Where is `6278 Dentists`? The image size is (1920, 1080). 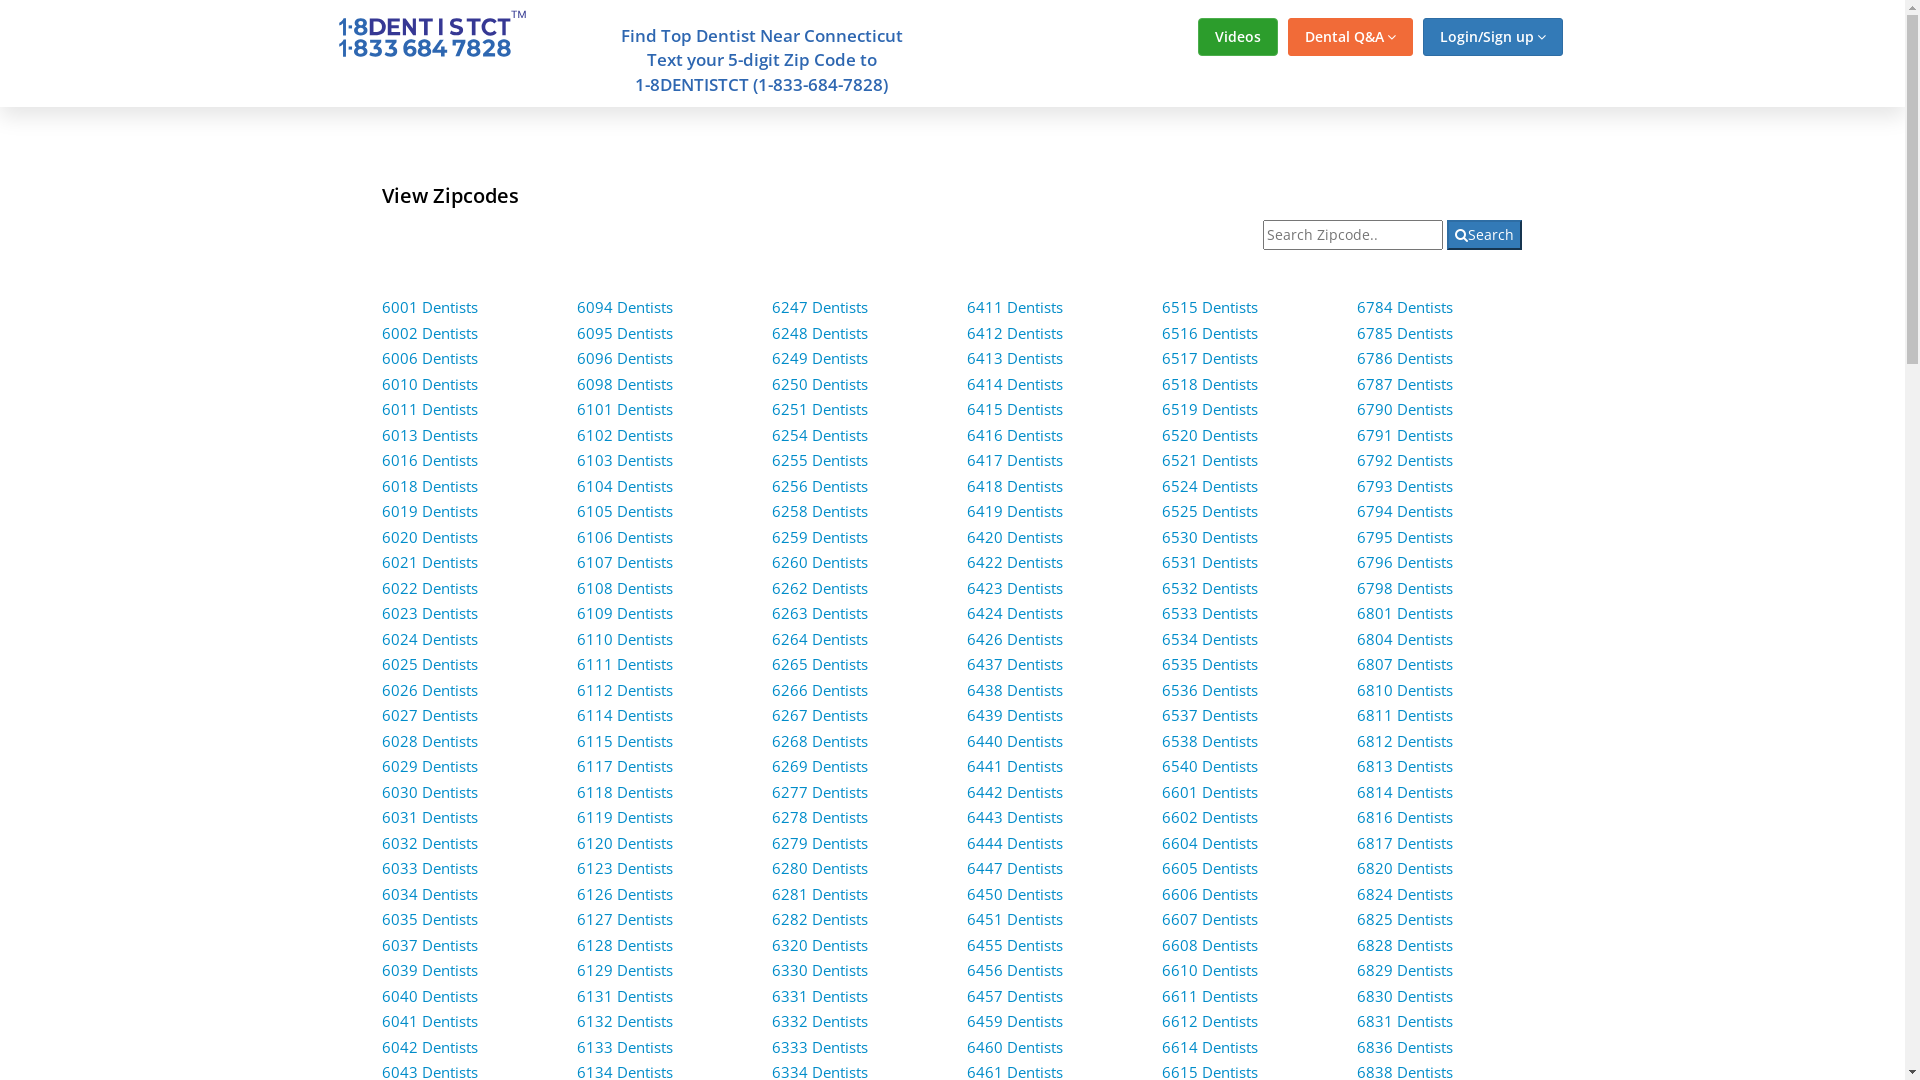
6278 Dentists is located at coordinates (820, 817).